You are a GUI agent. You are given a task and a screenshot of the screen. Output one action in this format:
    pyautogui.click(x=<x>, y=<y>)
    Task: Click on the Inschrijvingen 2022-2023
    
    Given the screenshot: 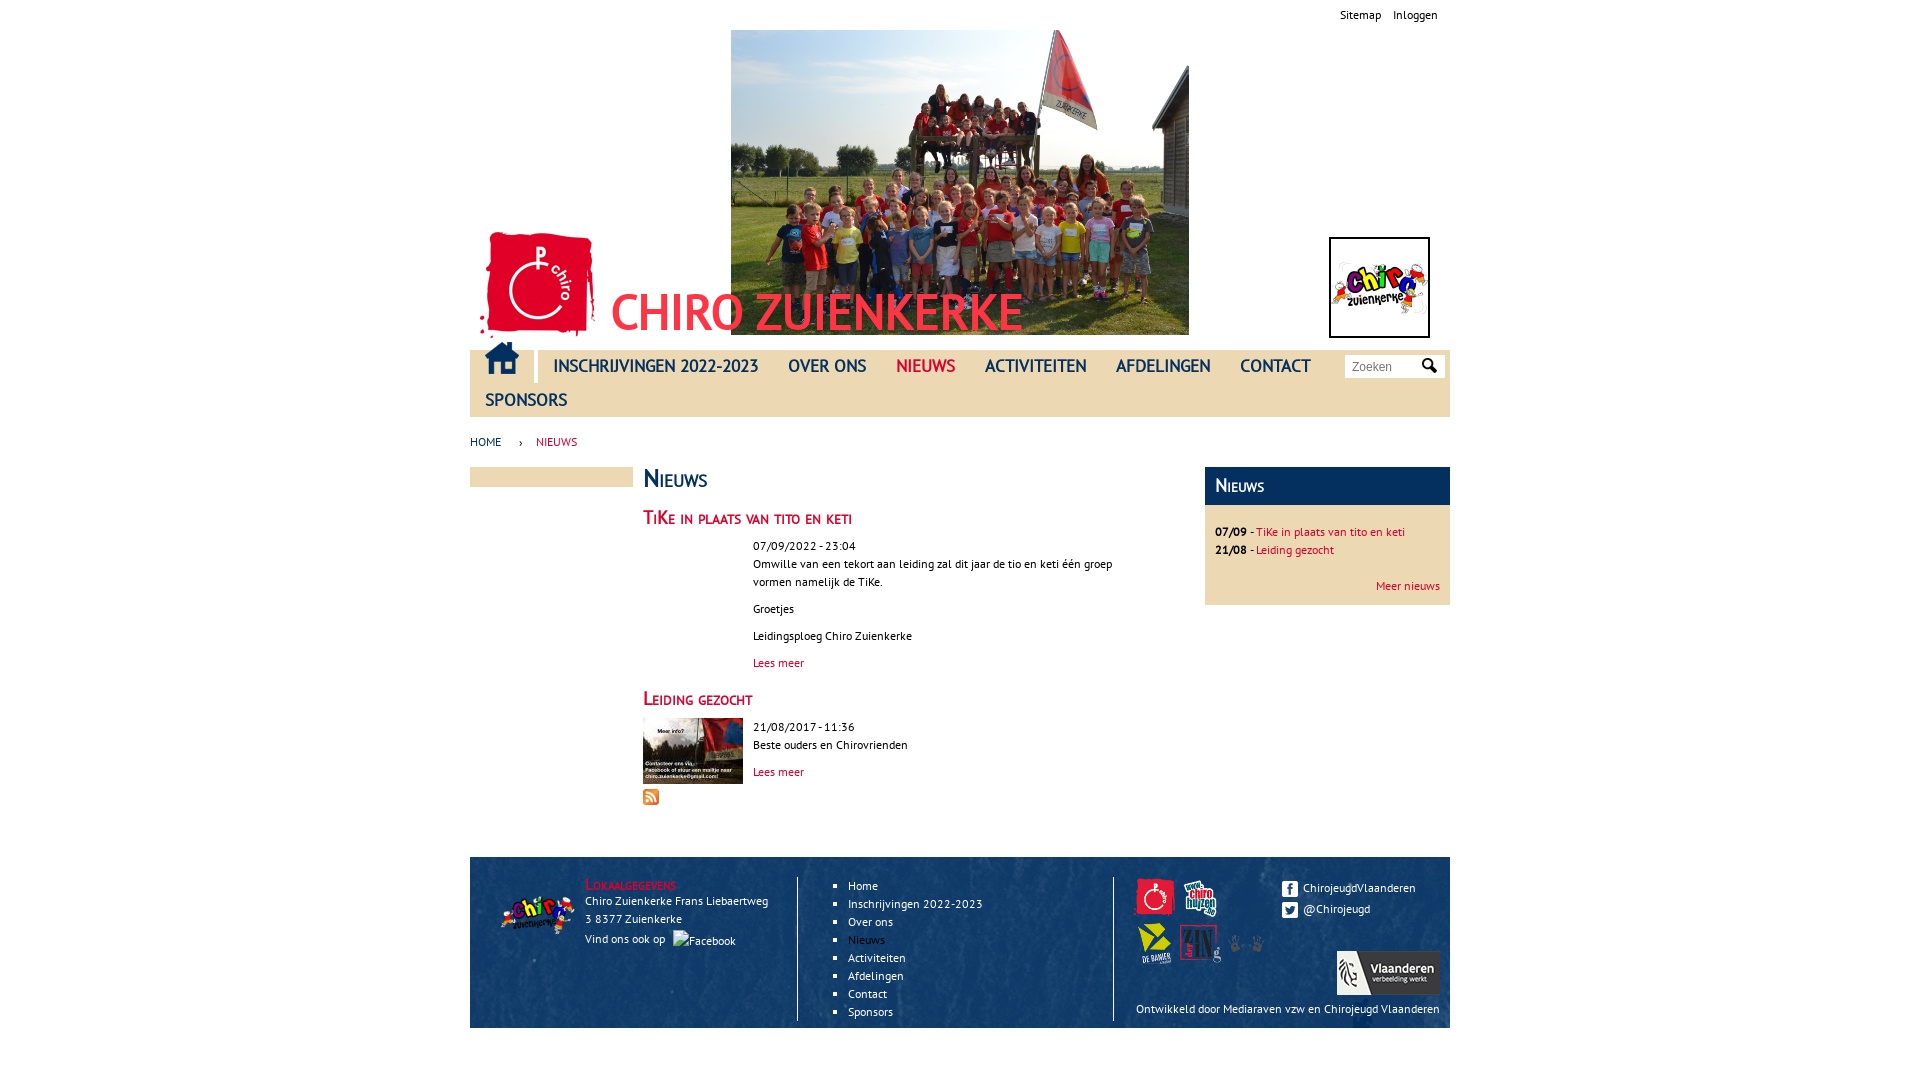 What is the action you would take?
    pyautogui.click(x=916, y=904)
    